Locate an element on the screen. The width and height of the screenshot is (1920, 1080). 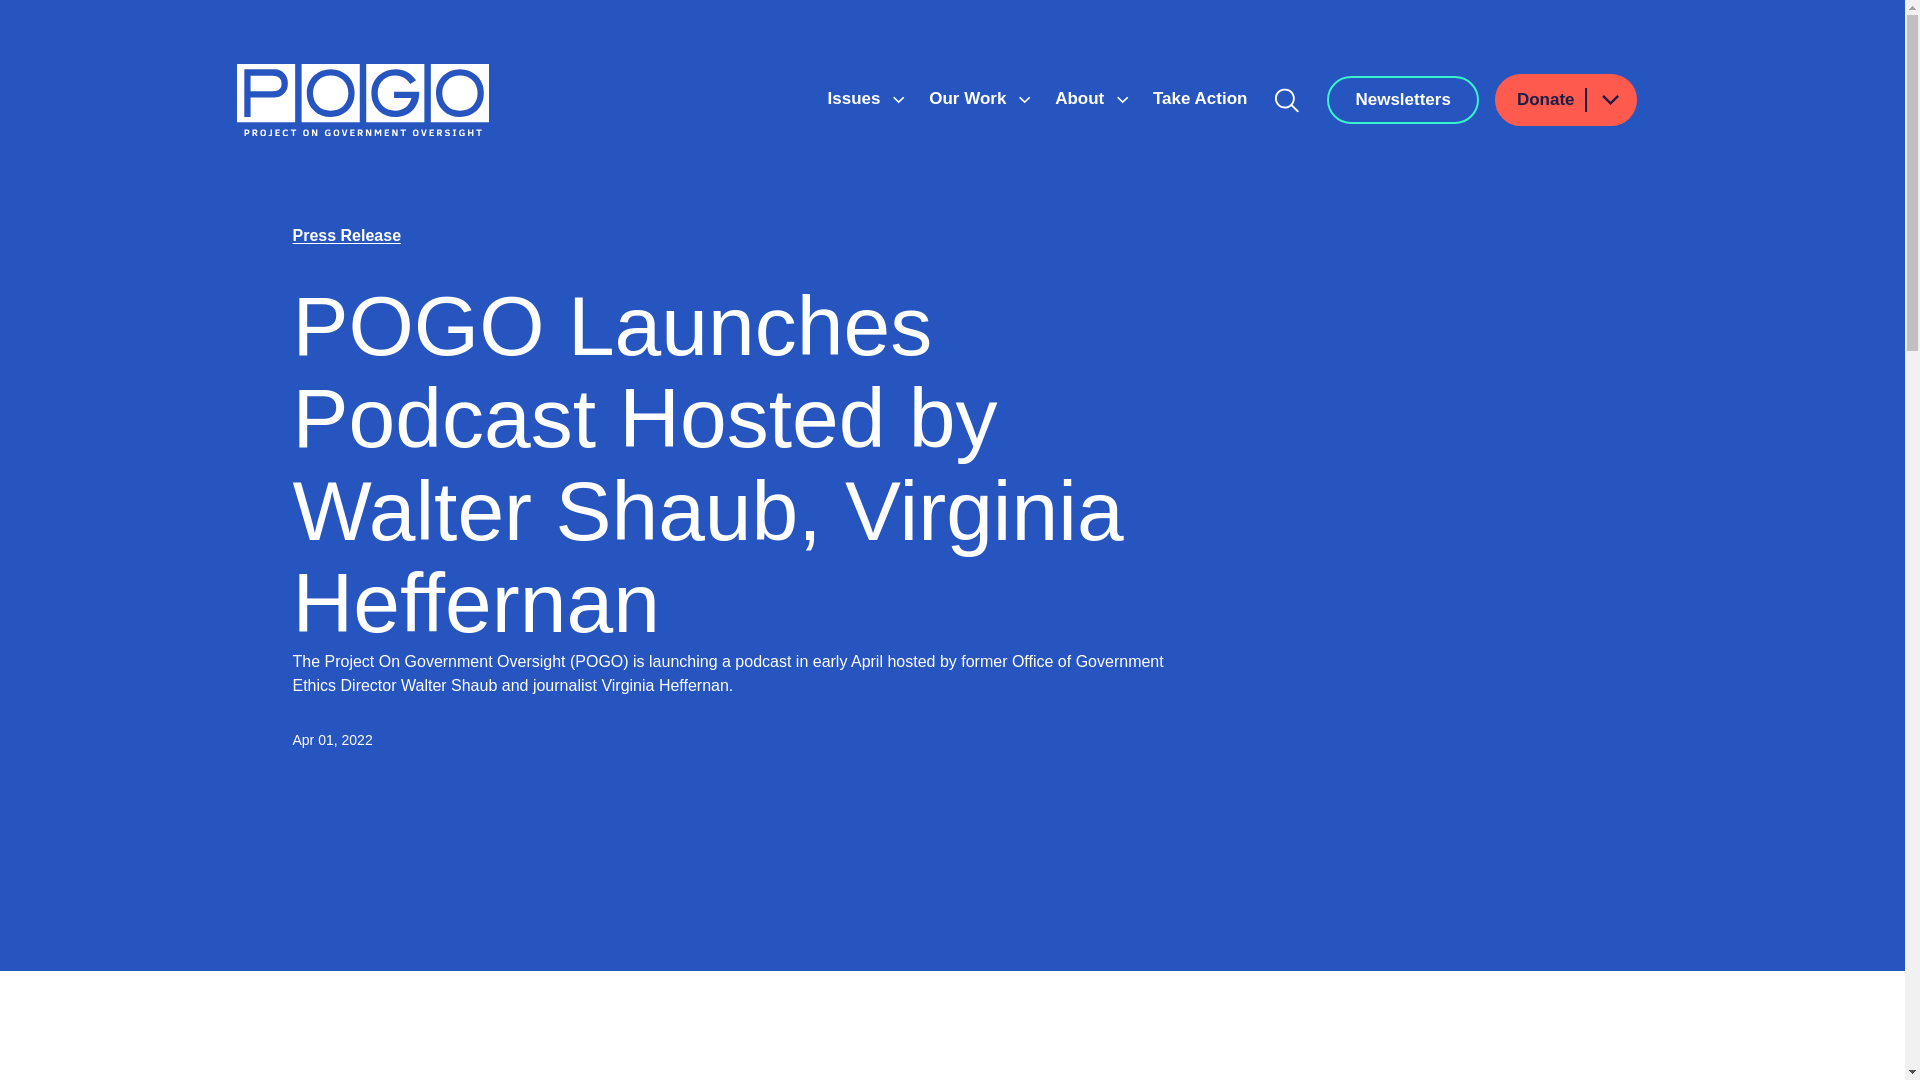
Show submenu for About is located at coordinates (1122, 100).